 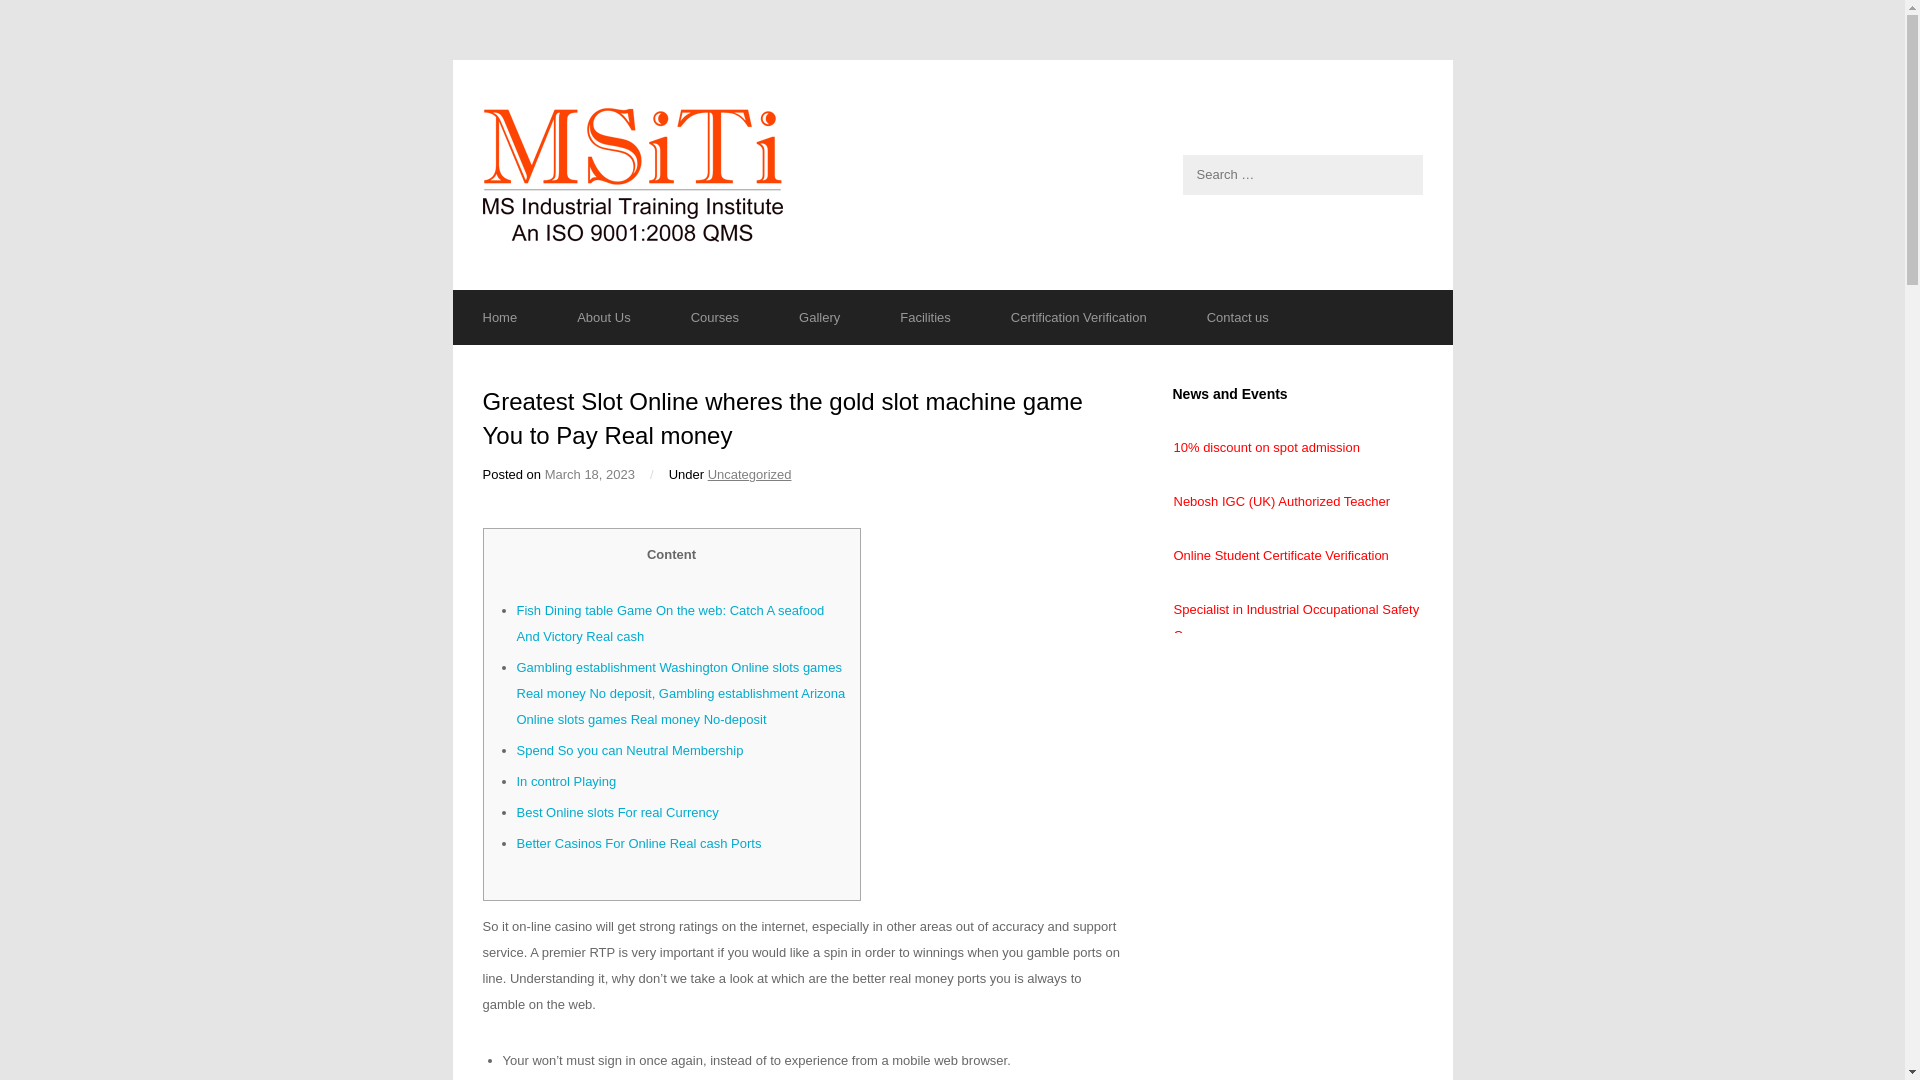 I want to click on Online Student Certificate Verification, so click(x=1280, y=554).